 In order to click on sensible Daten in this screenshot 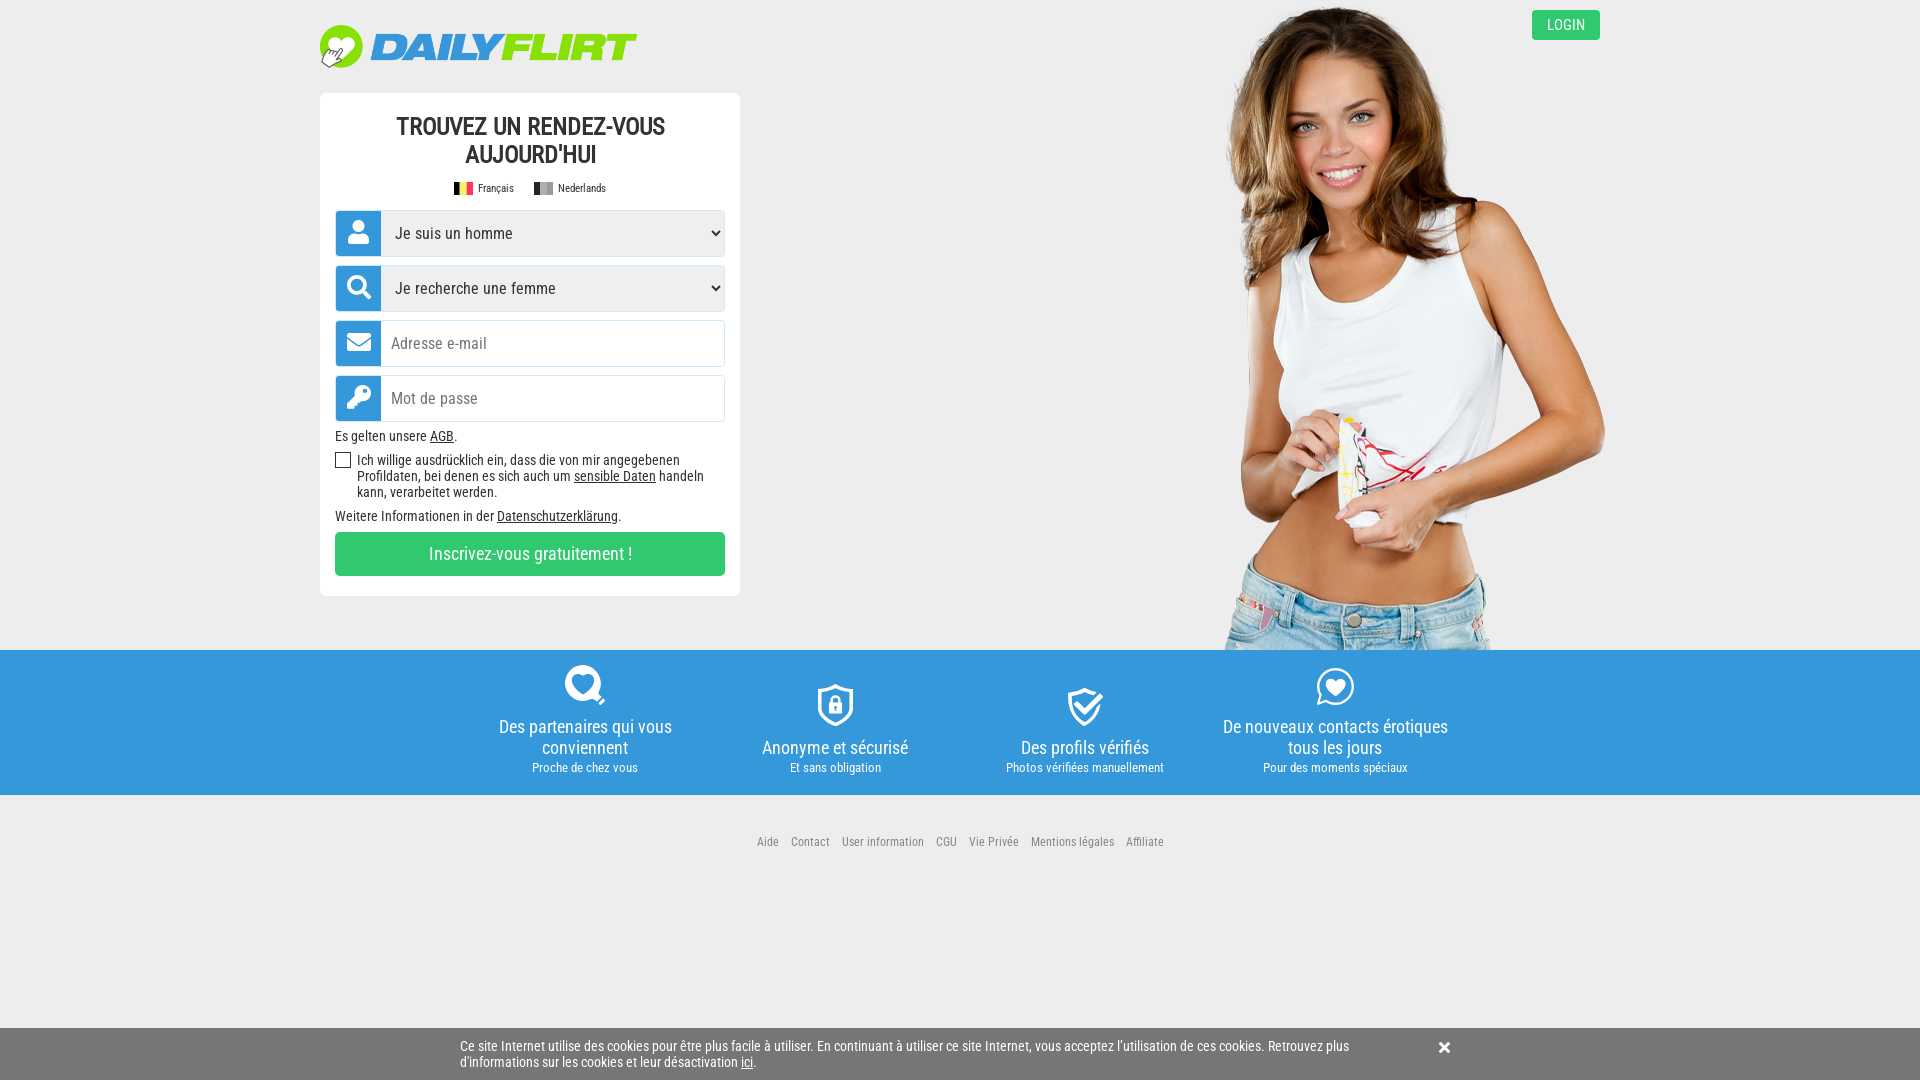, I will do `click(615, 476)`.